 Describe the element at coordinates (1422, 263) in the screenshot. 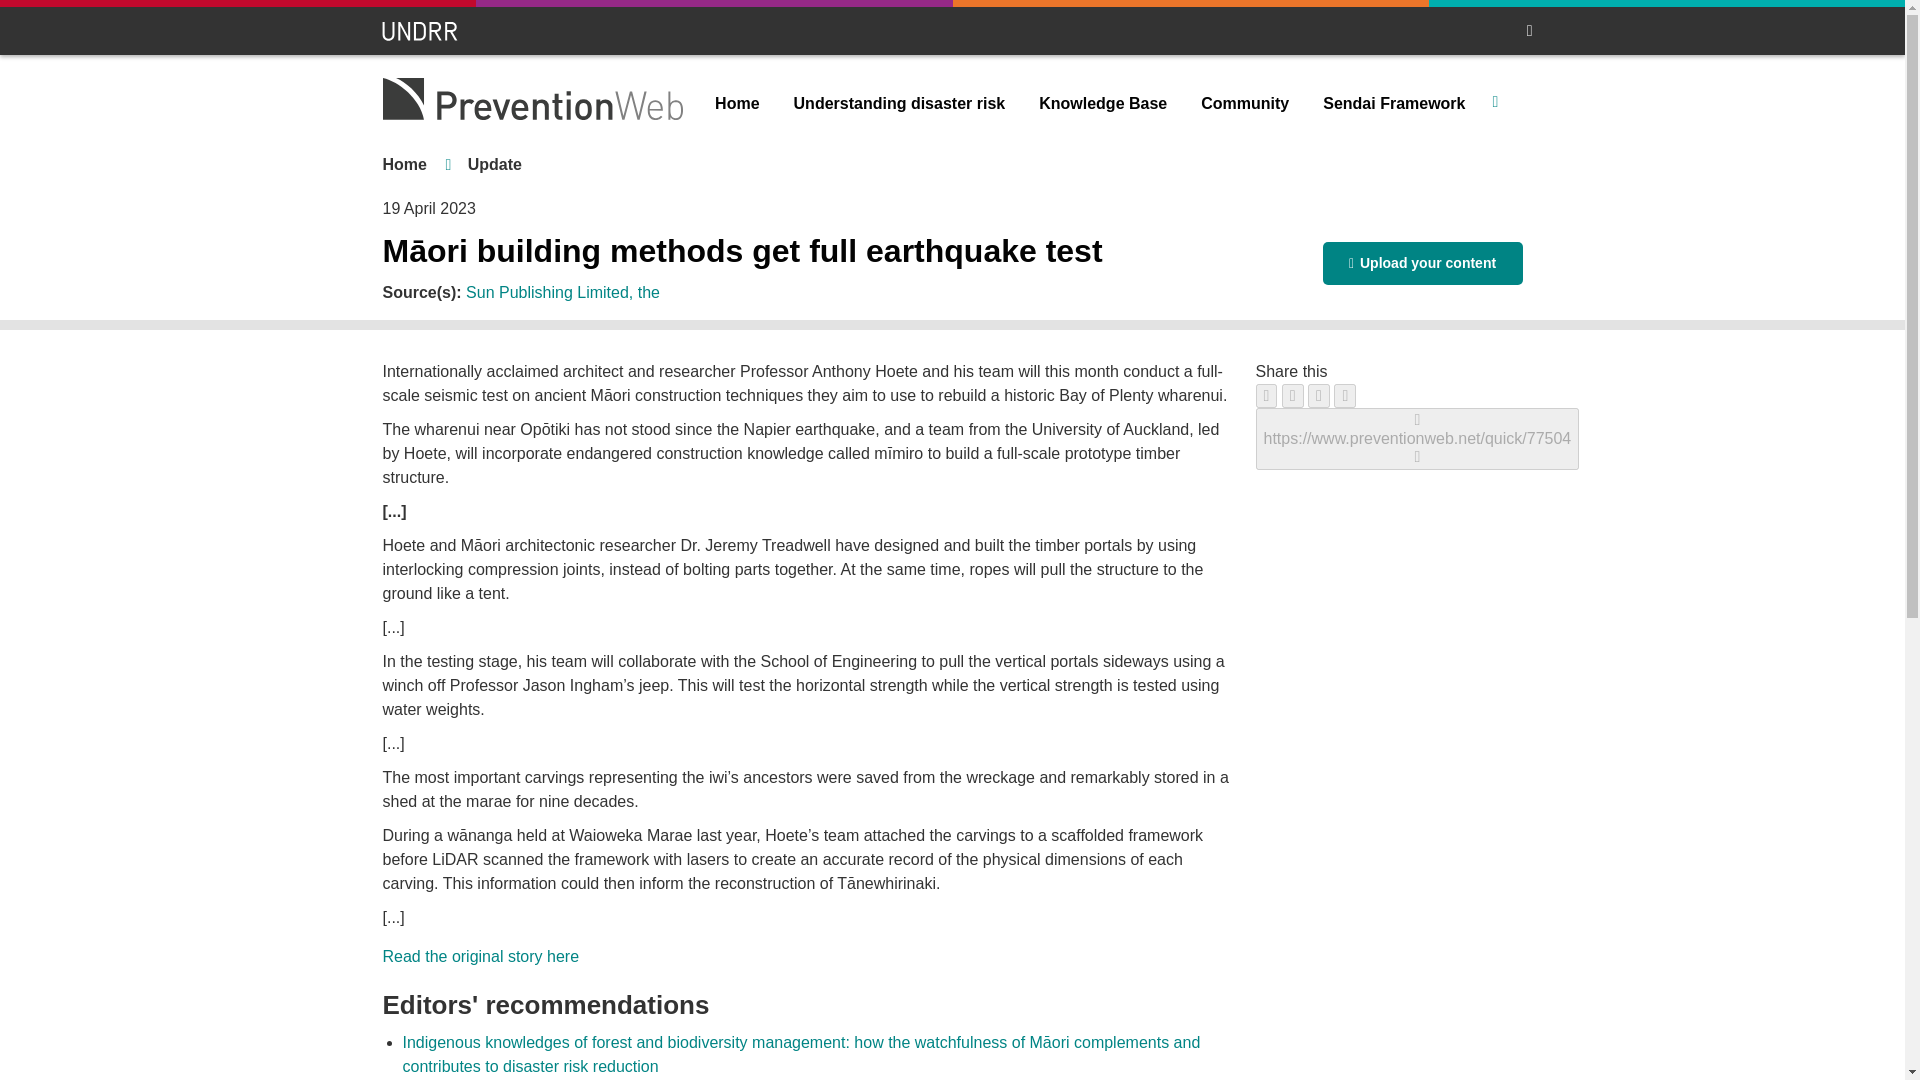

I see `Upload your content` at that location.